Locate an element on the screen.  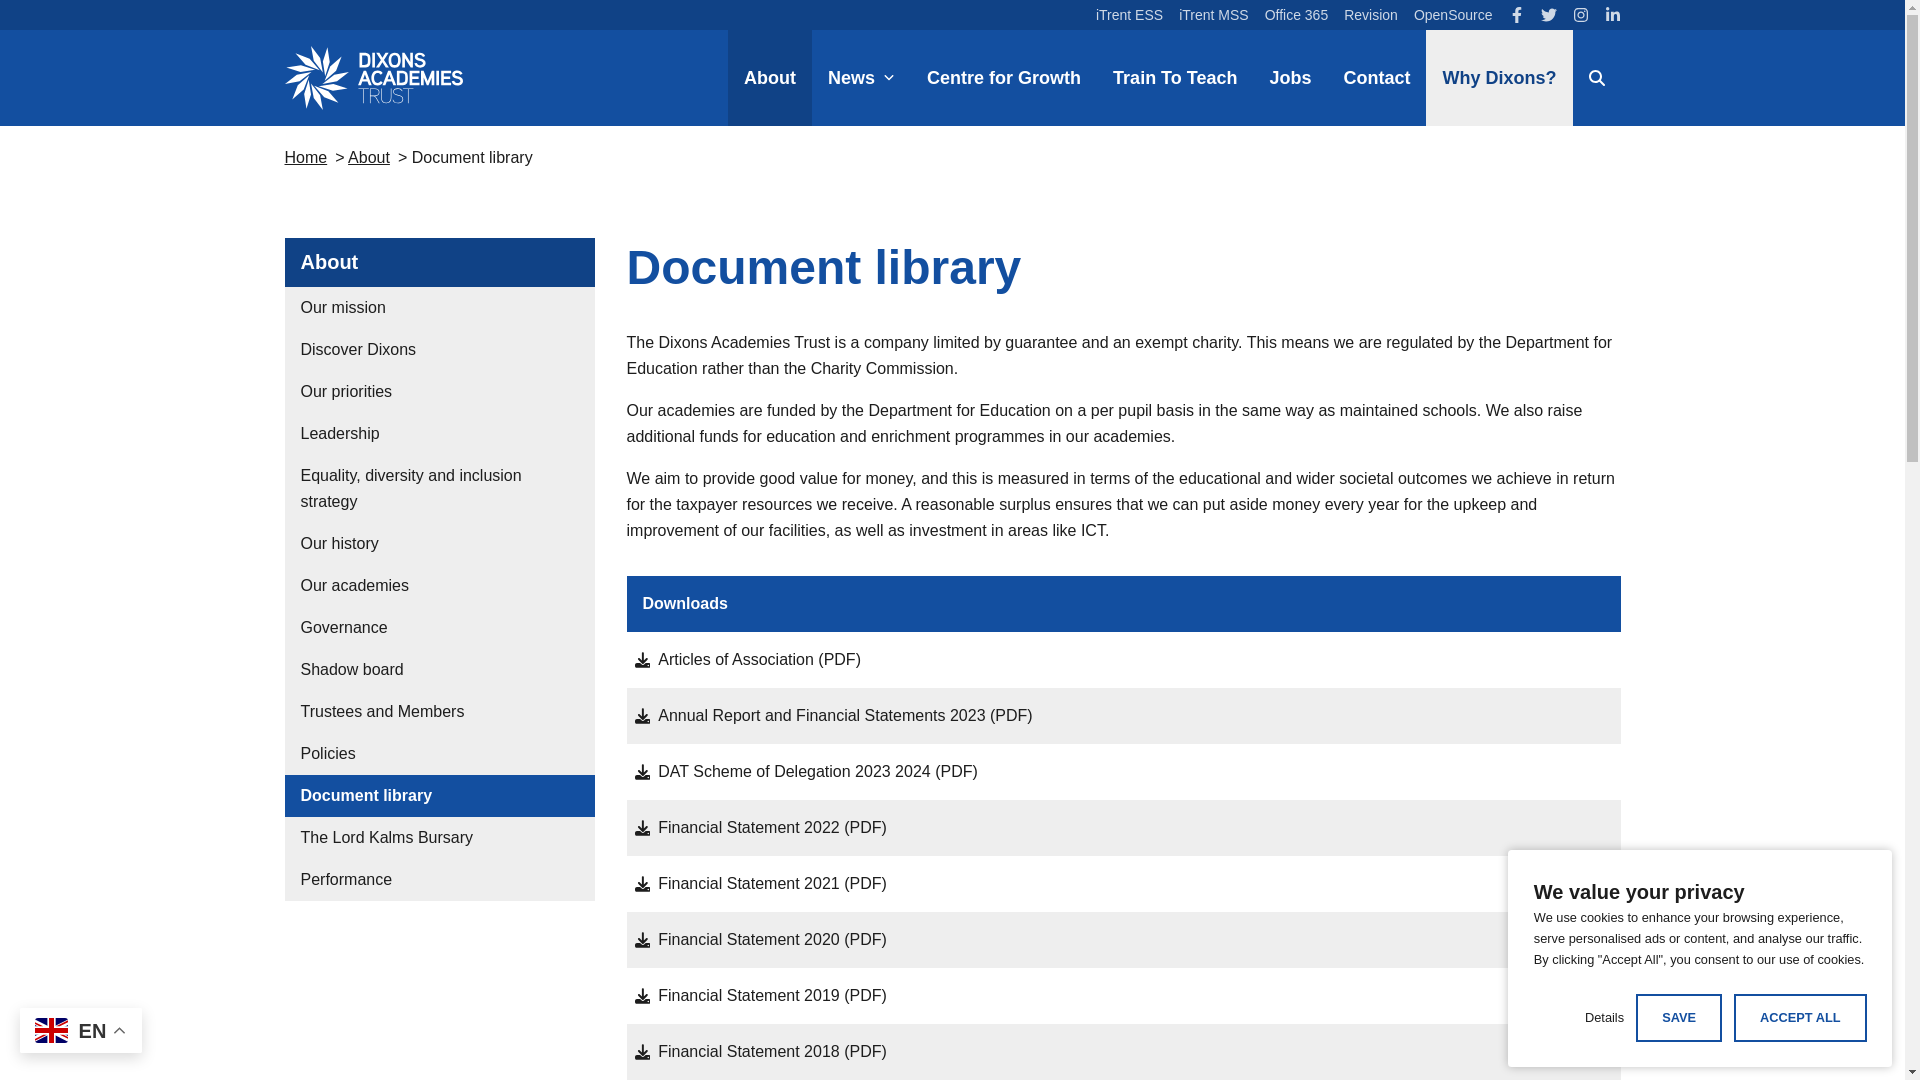
iTrent ESS is located at coordinates (1130, 15).